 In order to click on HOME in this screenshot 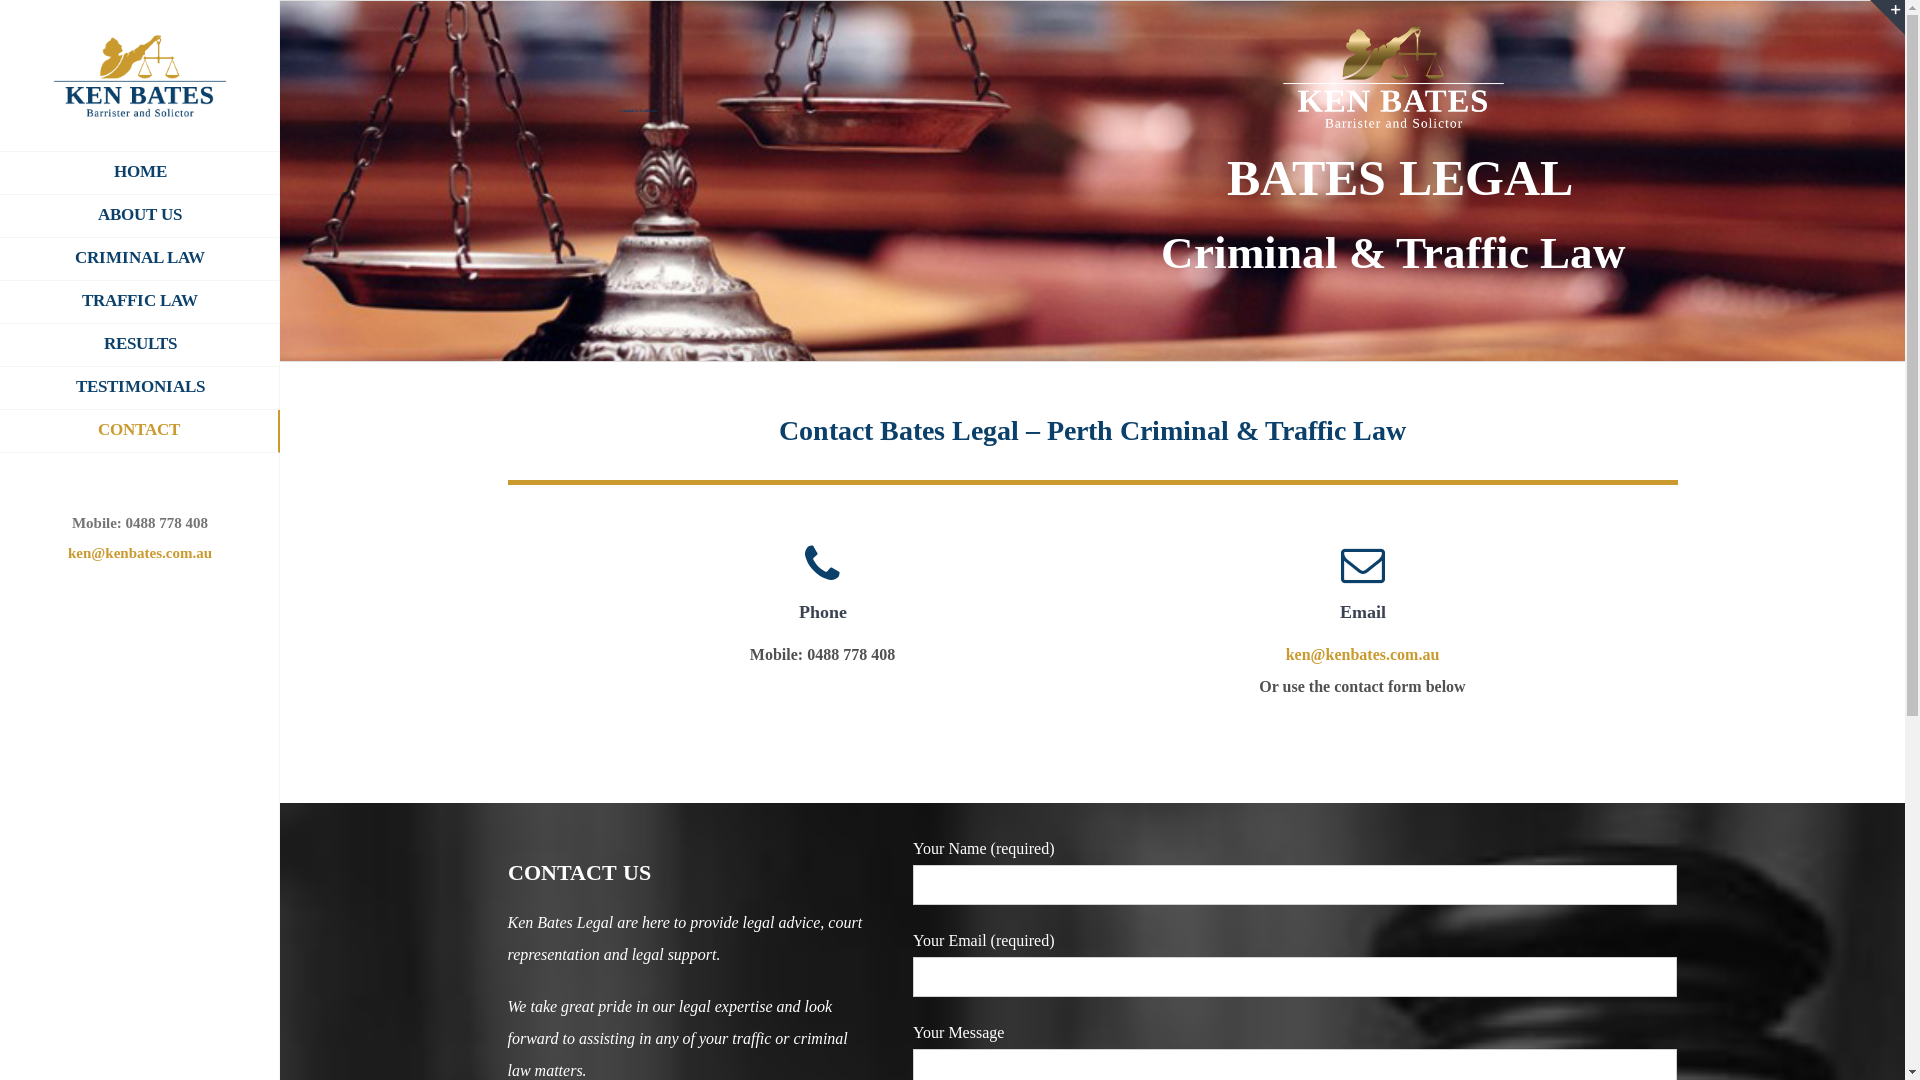, I will do `click(140, 173)`.